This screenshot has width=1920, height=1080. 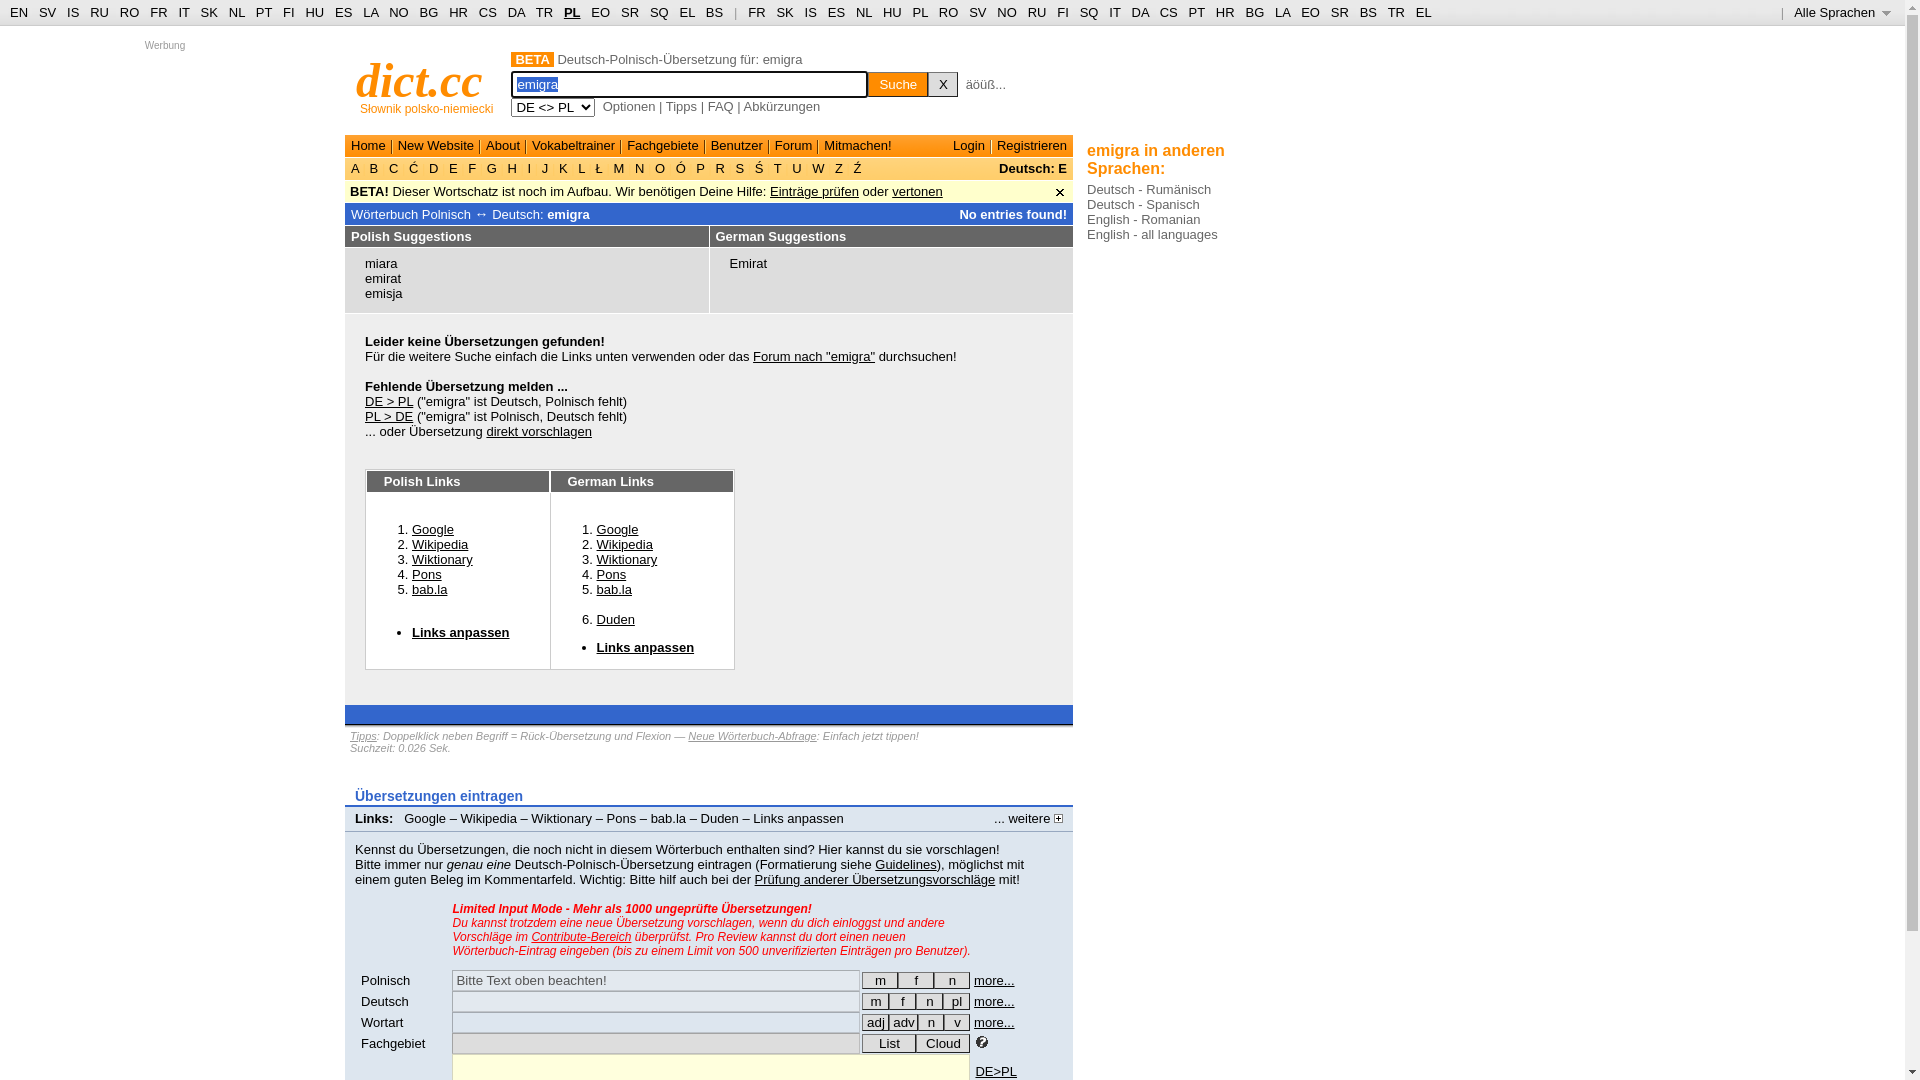 What do you see at coordinates (920, 12) in the screenshot?
I see `PL` at bounding box center [920, 12].